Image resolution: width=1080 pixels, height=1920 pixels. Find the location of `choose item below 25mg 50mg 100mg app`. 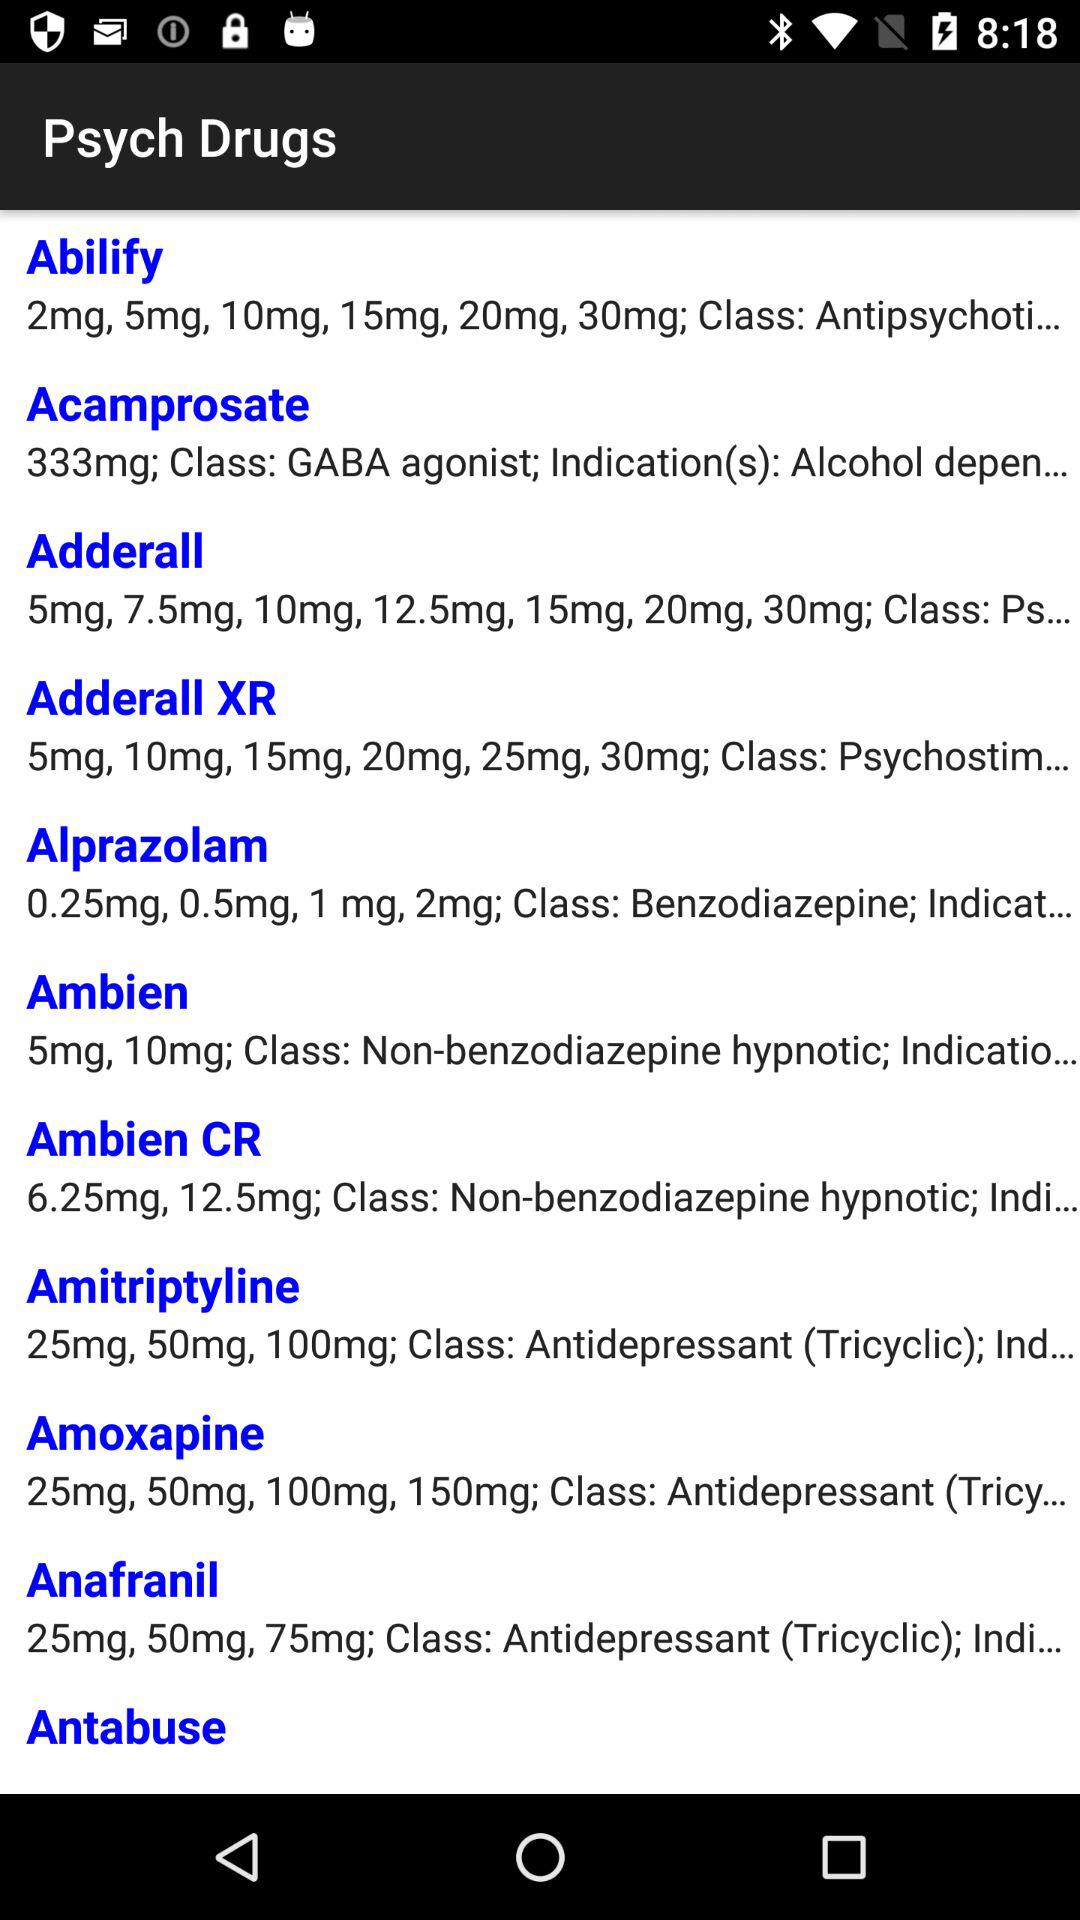

choose item below 25mg 50mg 100mg app is located at coordinates (145, 1431).